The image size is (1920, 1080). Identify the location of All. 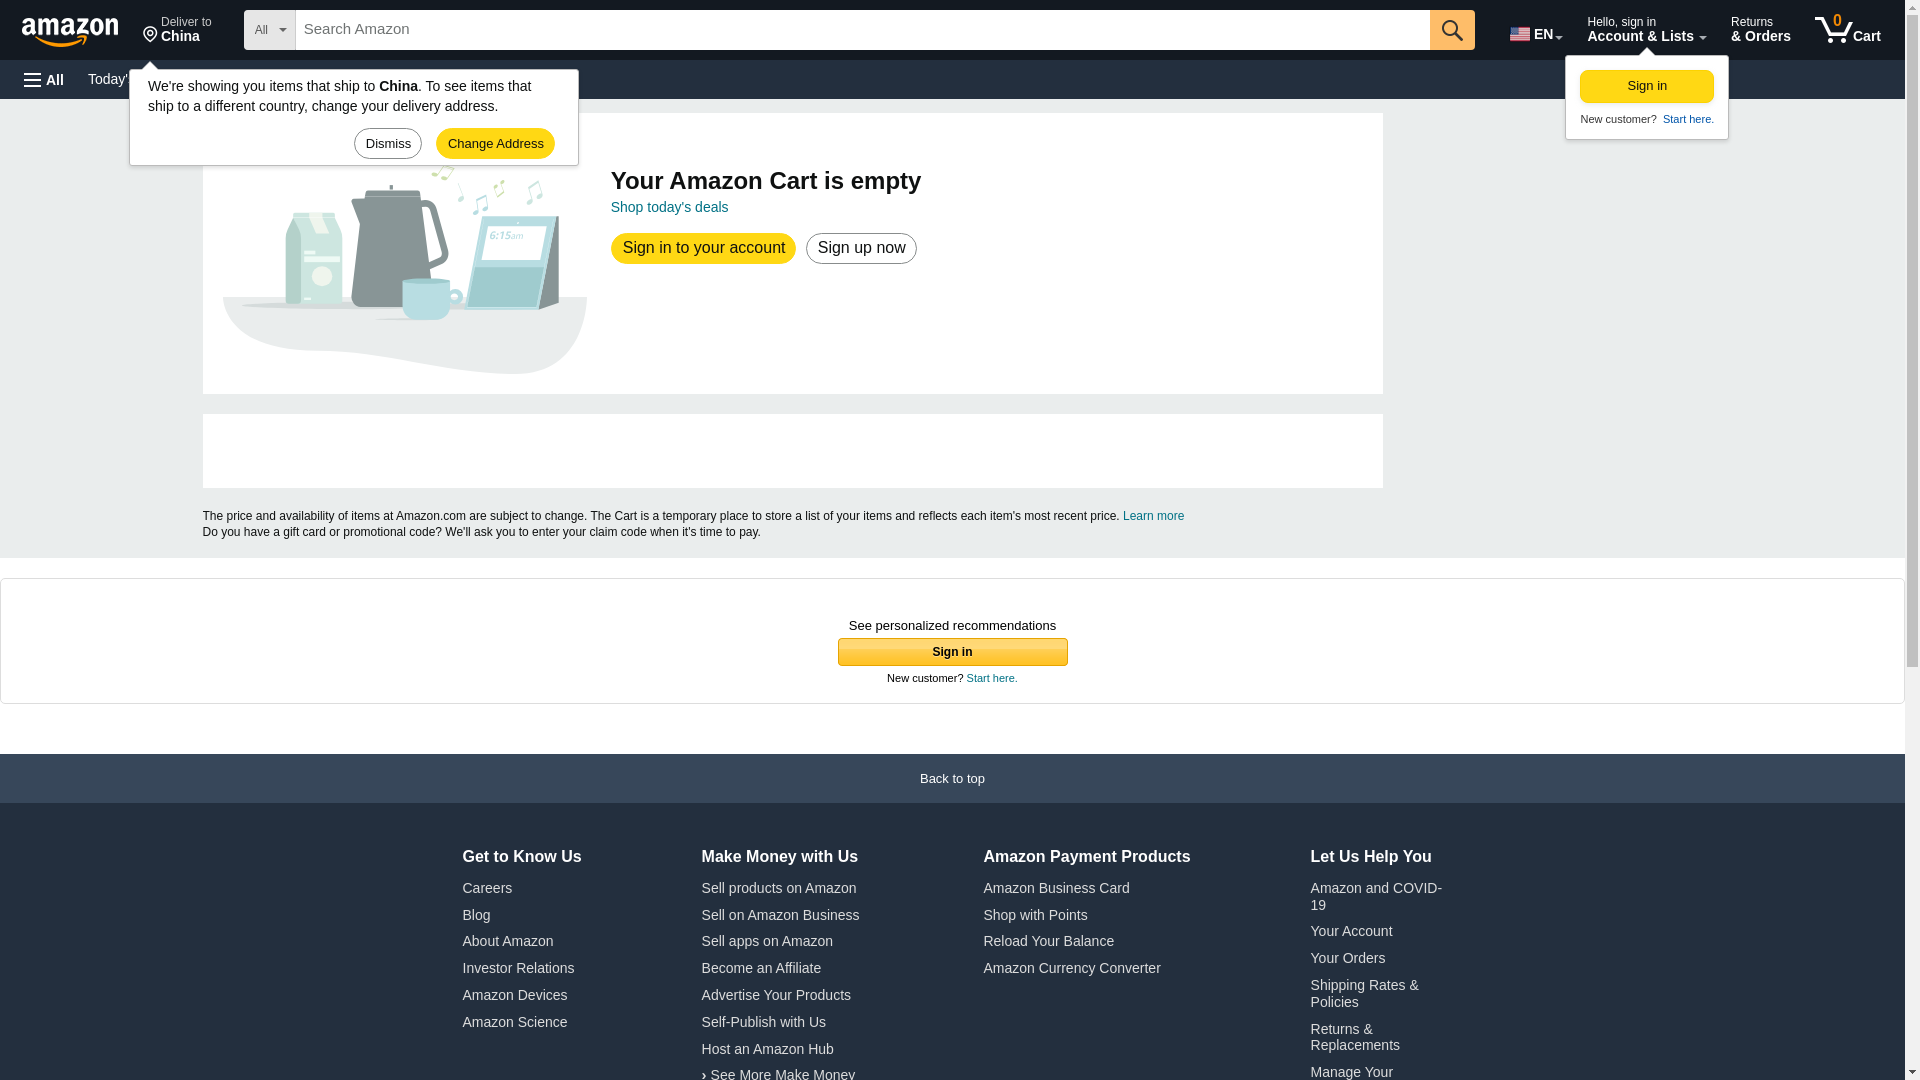
(670, 206).